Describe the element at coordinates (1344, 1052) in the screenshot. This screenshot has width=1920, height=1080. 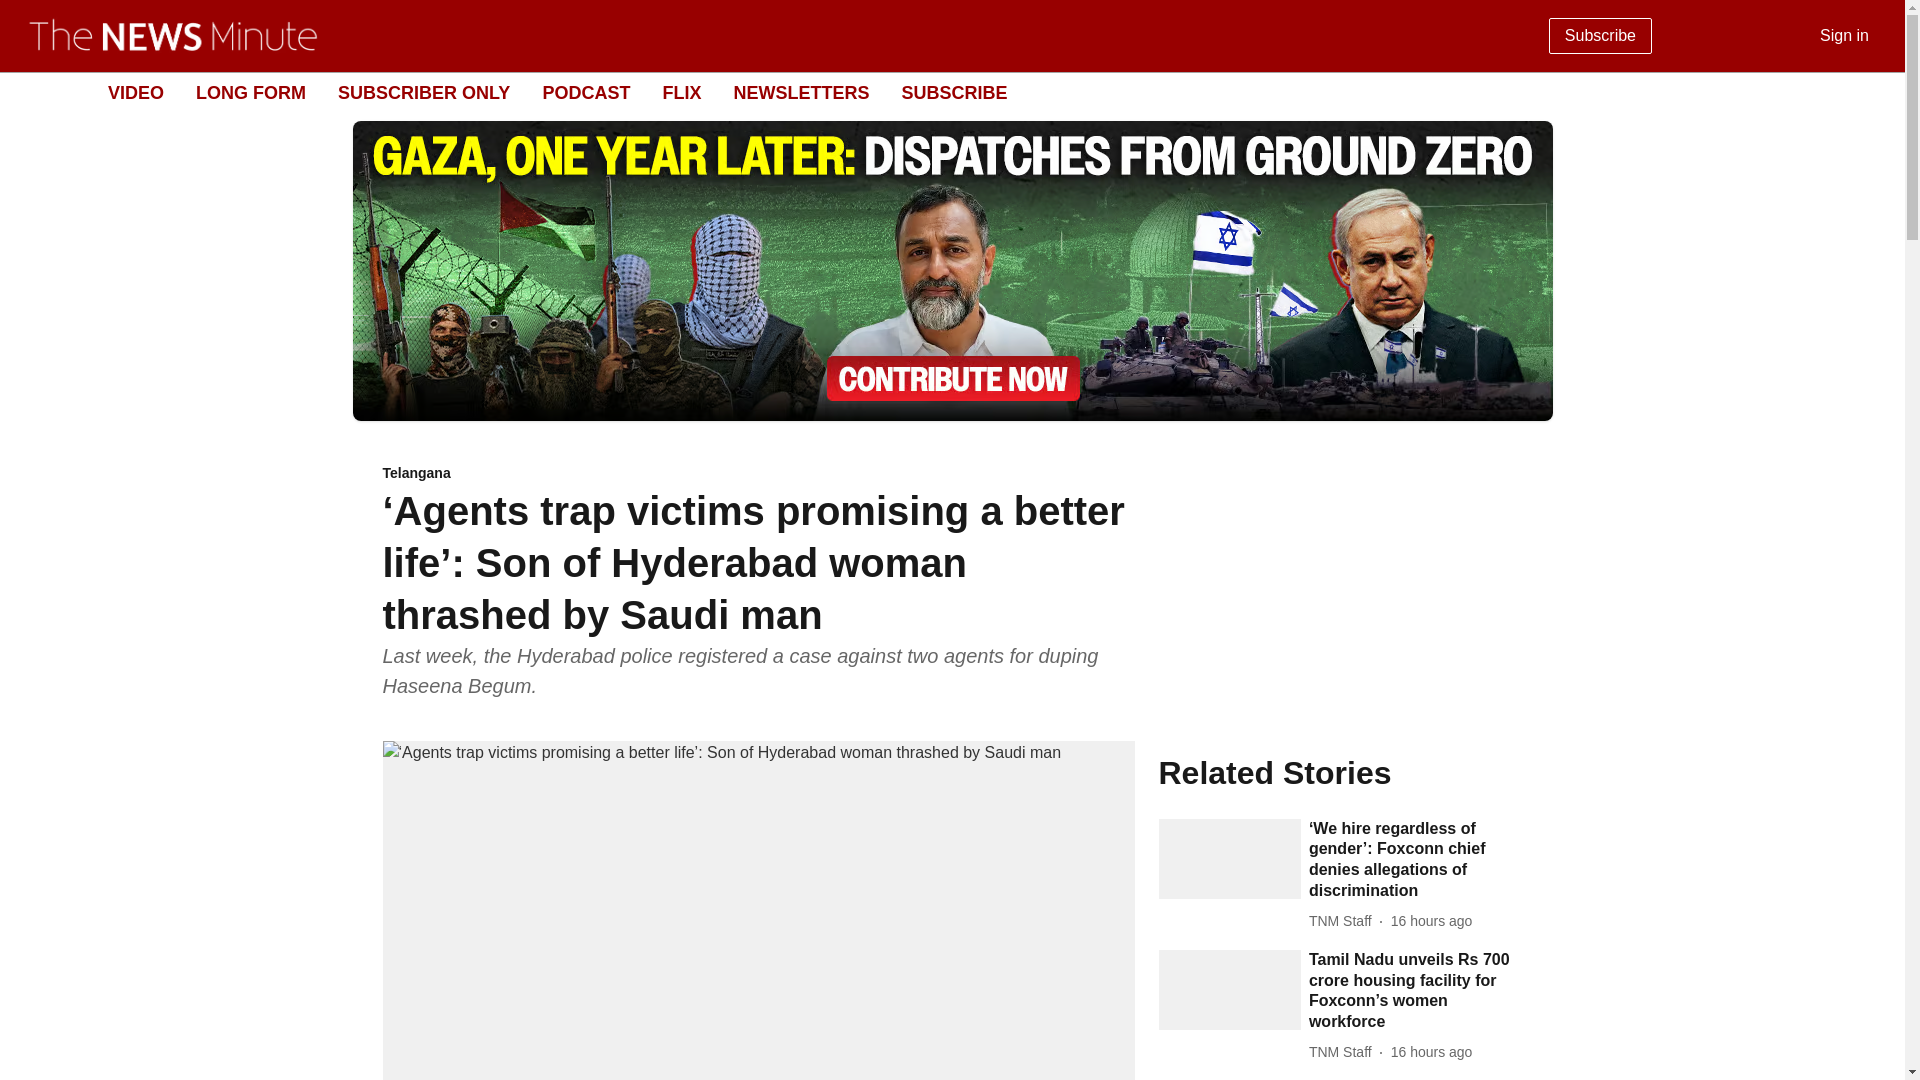
I see `TNM Staff` at that location.